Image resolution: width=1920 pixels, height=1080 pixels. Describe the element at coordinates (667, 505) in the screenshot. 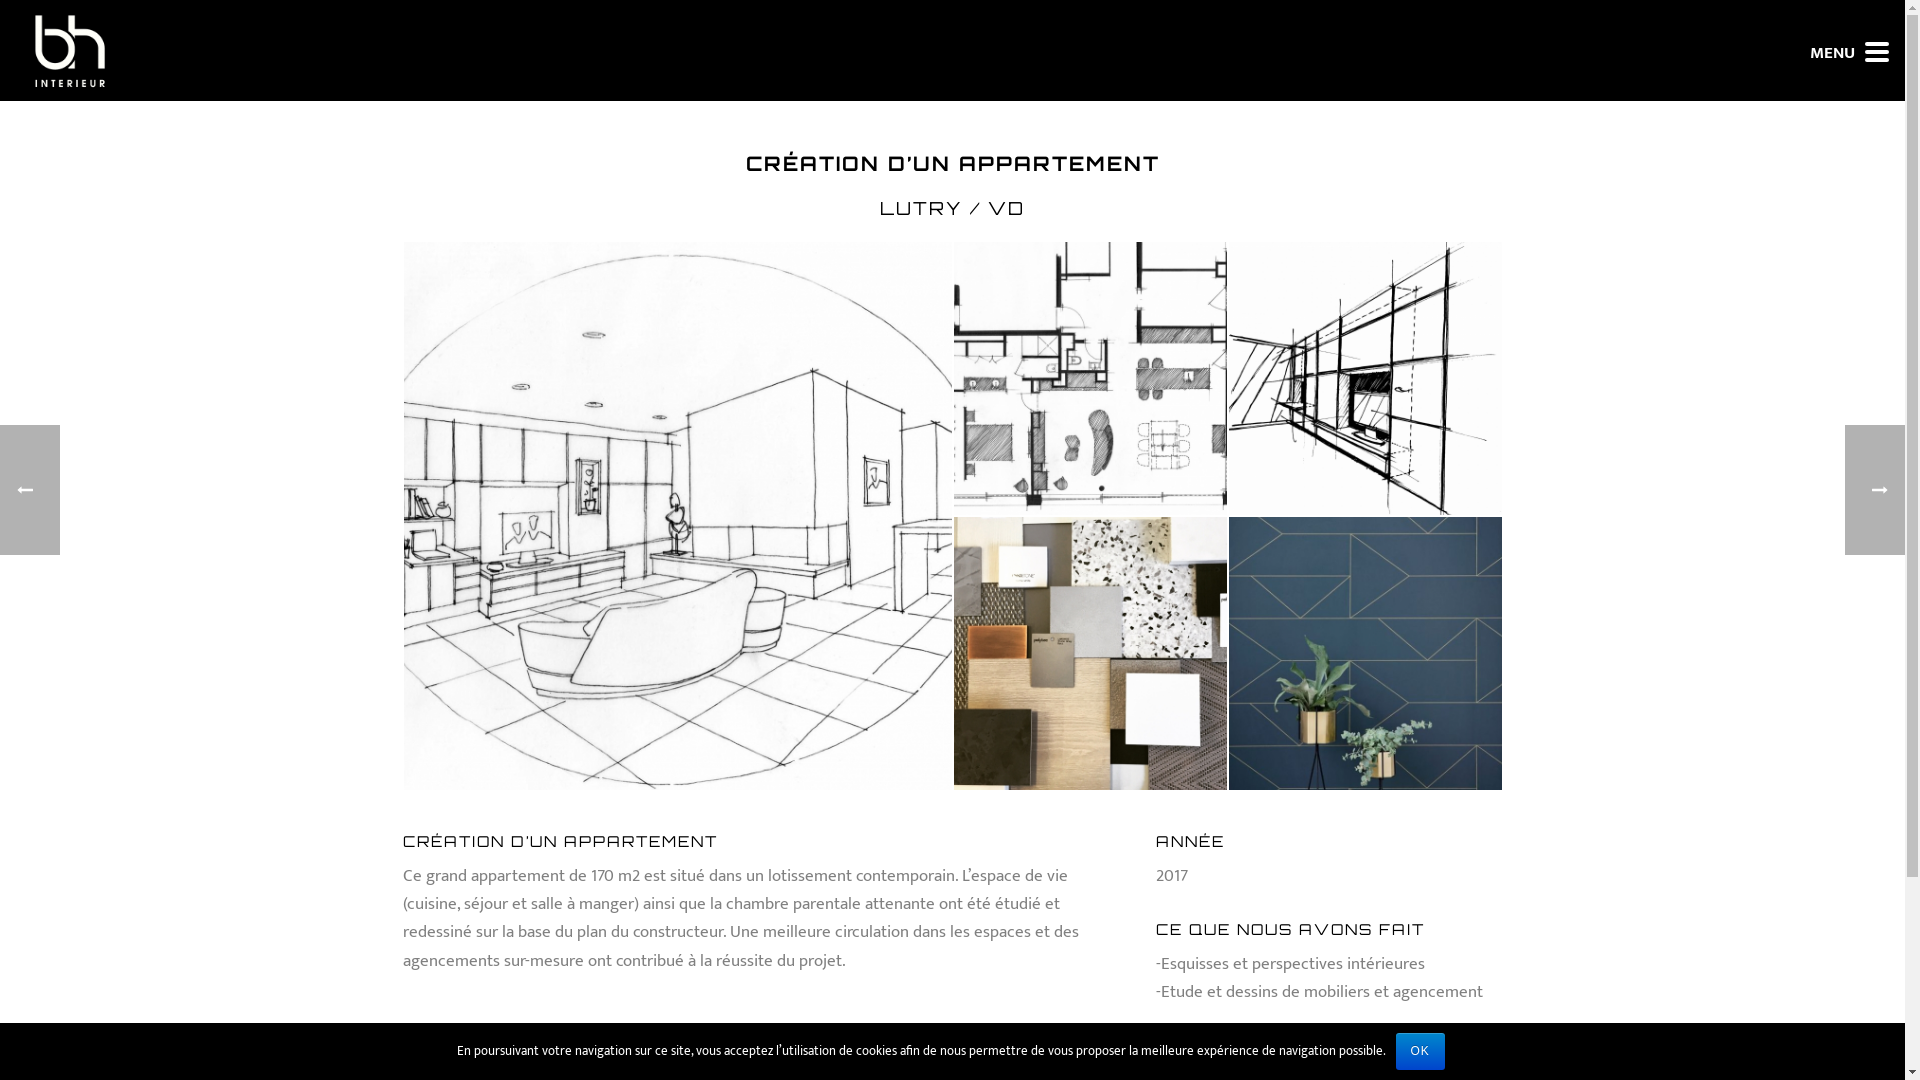

I see `Perspective-salon-bh-interieur` at that location.